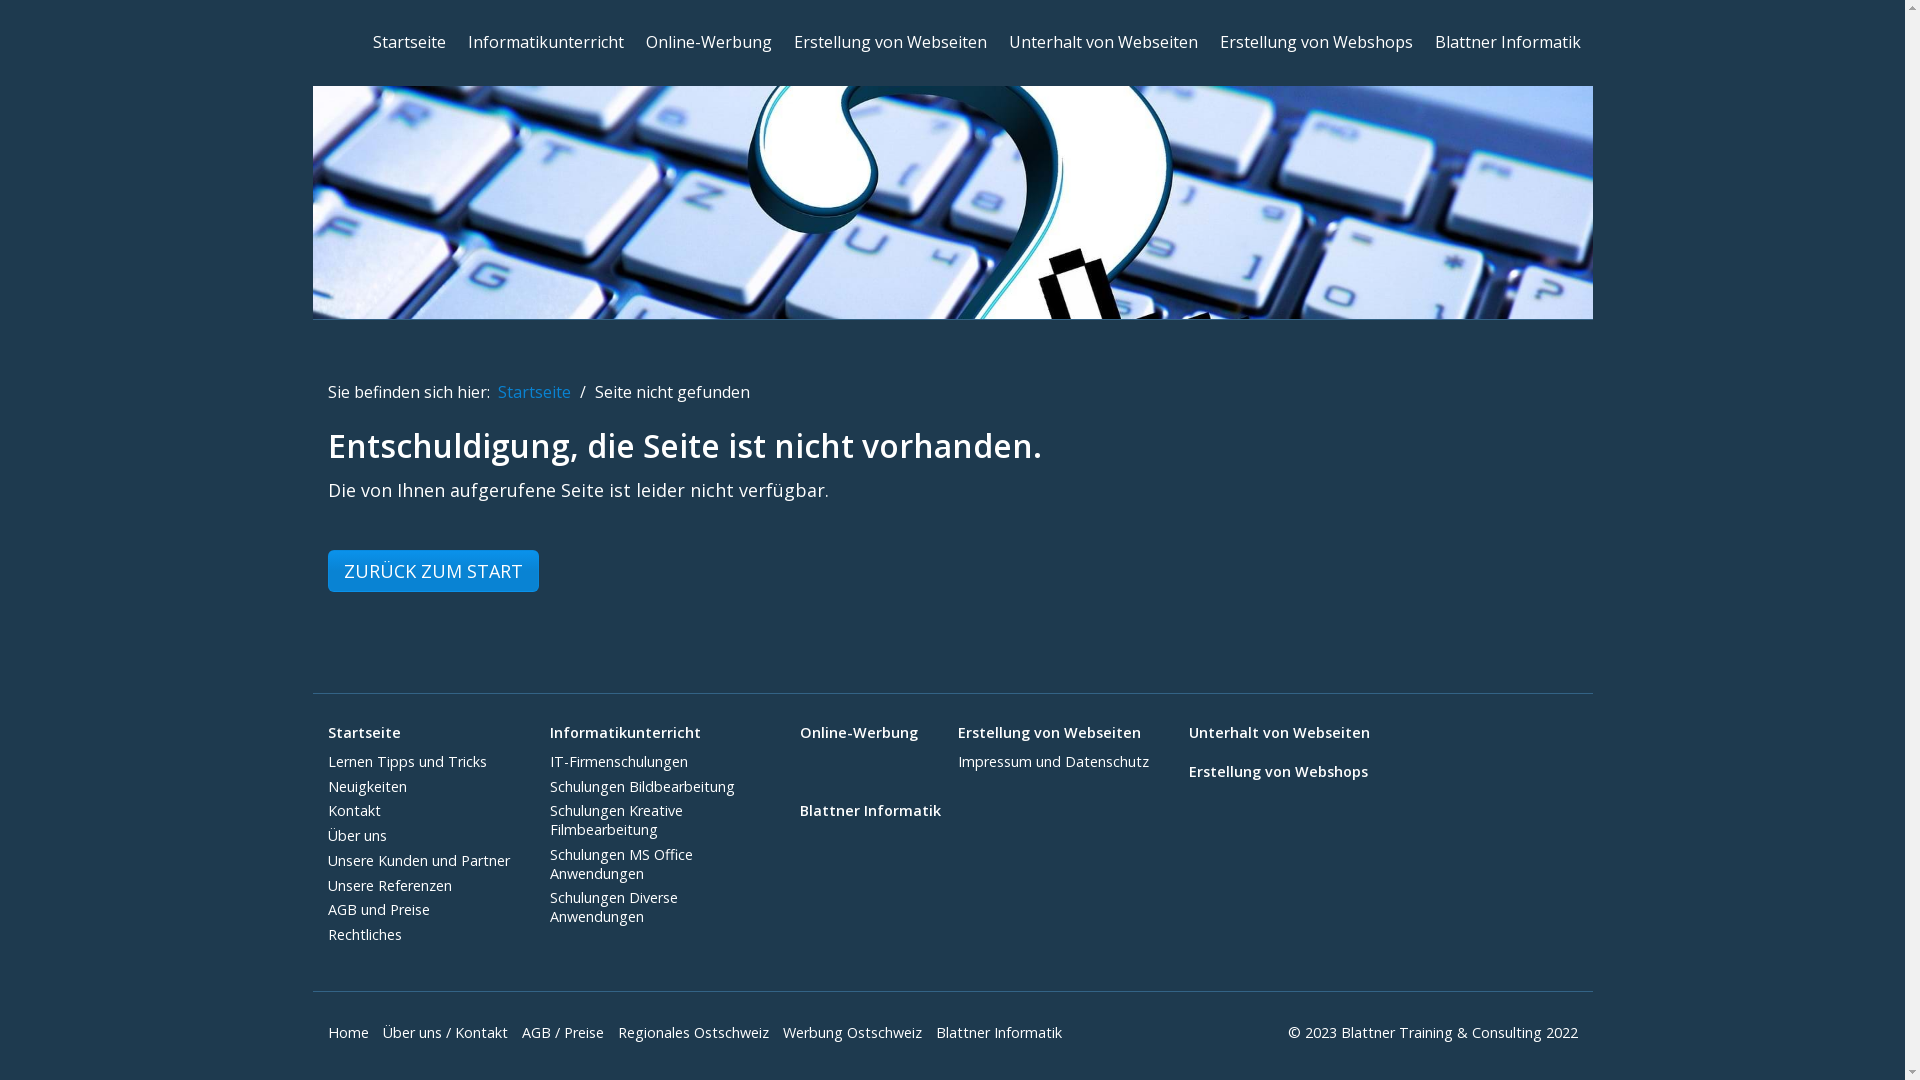 The image size is (1920, 1080). Describe the element at coordinates (379, 910) in the screenshot. I see `AGB und Preise` at that location.